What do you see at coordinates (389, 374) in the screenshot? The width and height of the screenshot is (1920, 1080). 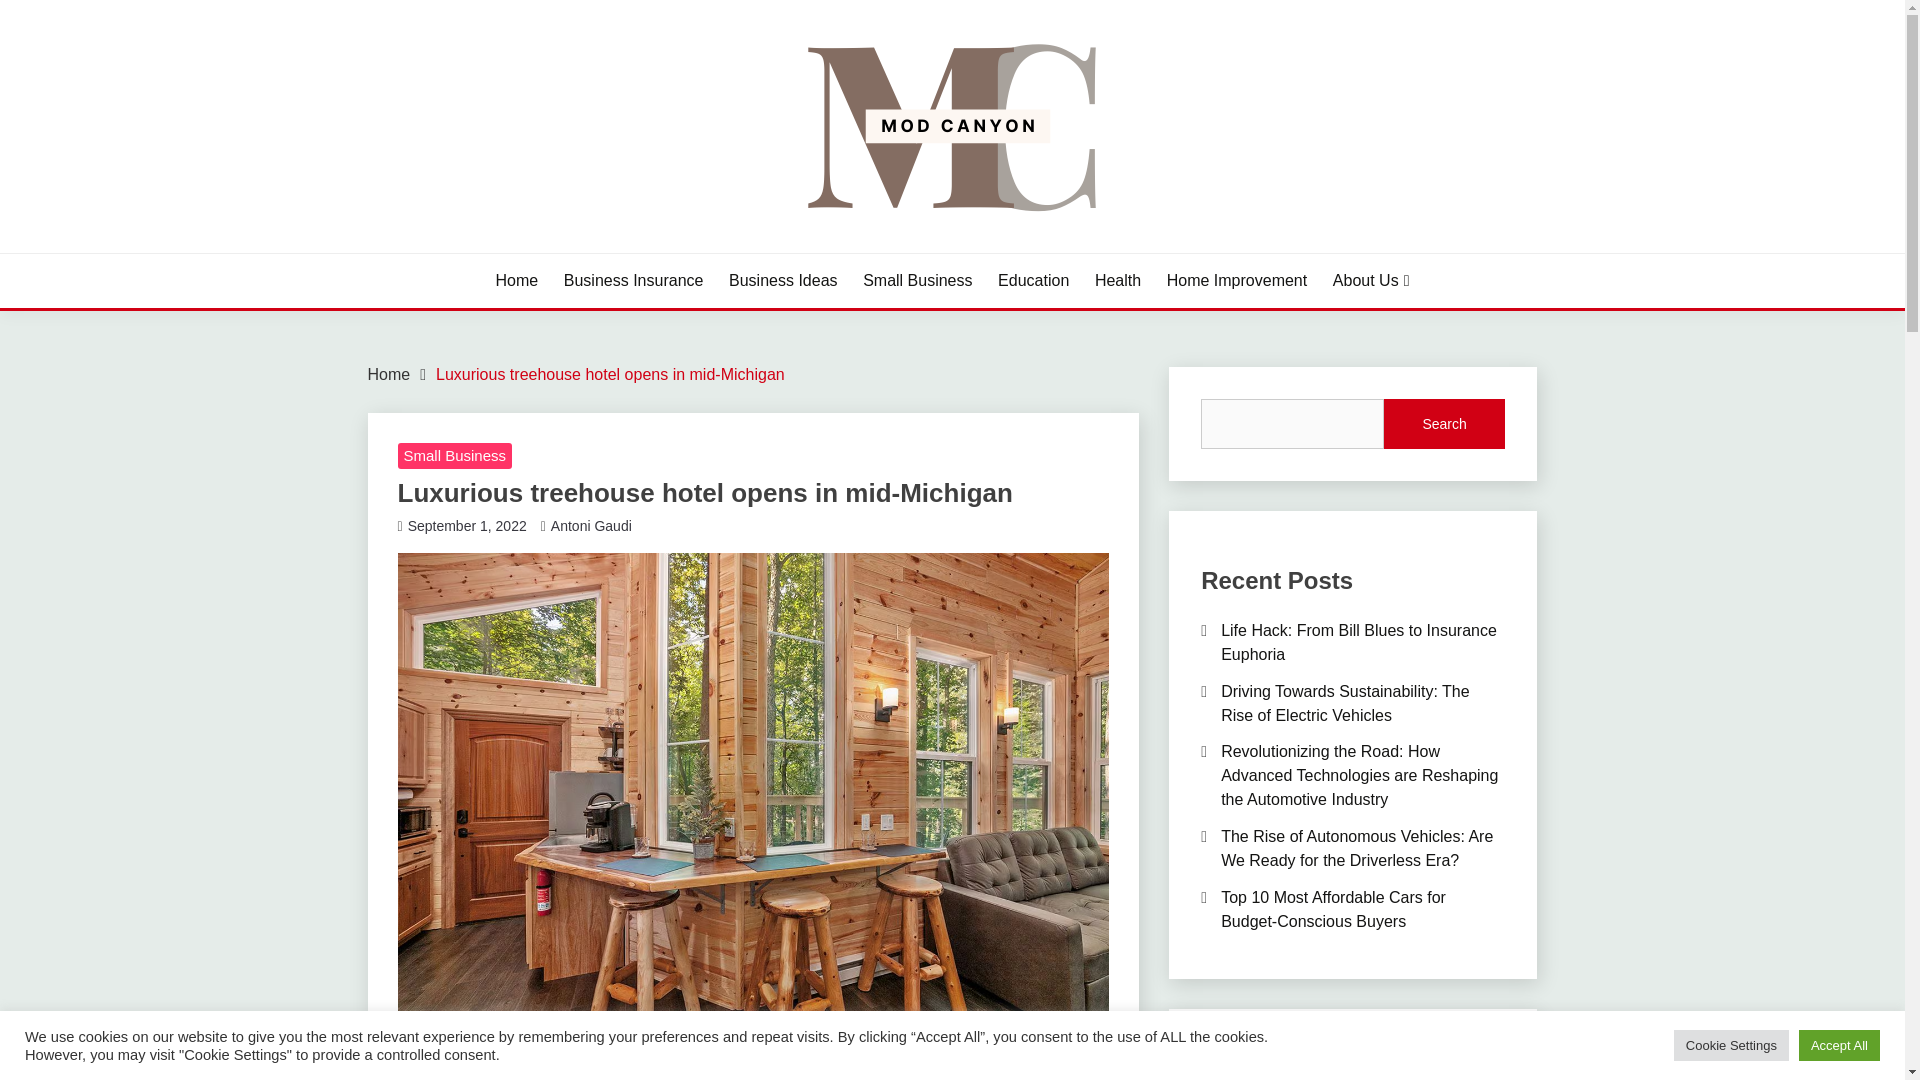 I see `Home` at bounding box center [389, 374].